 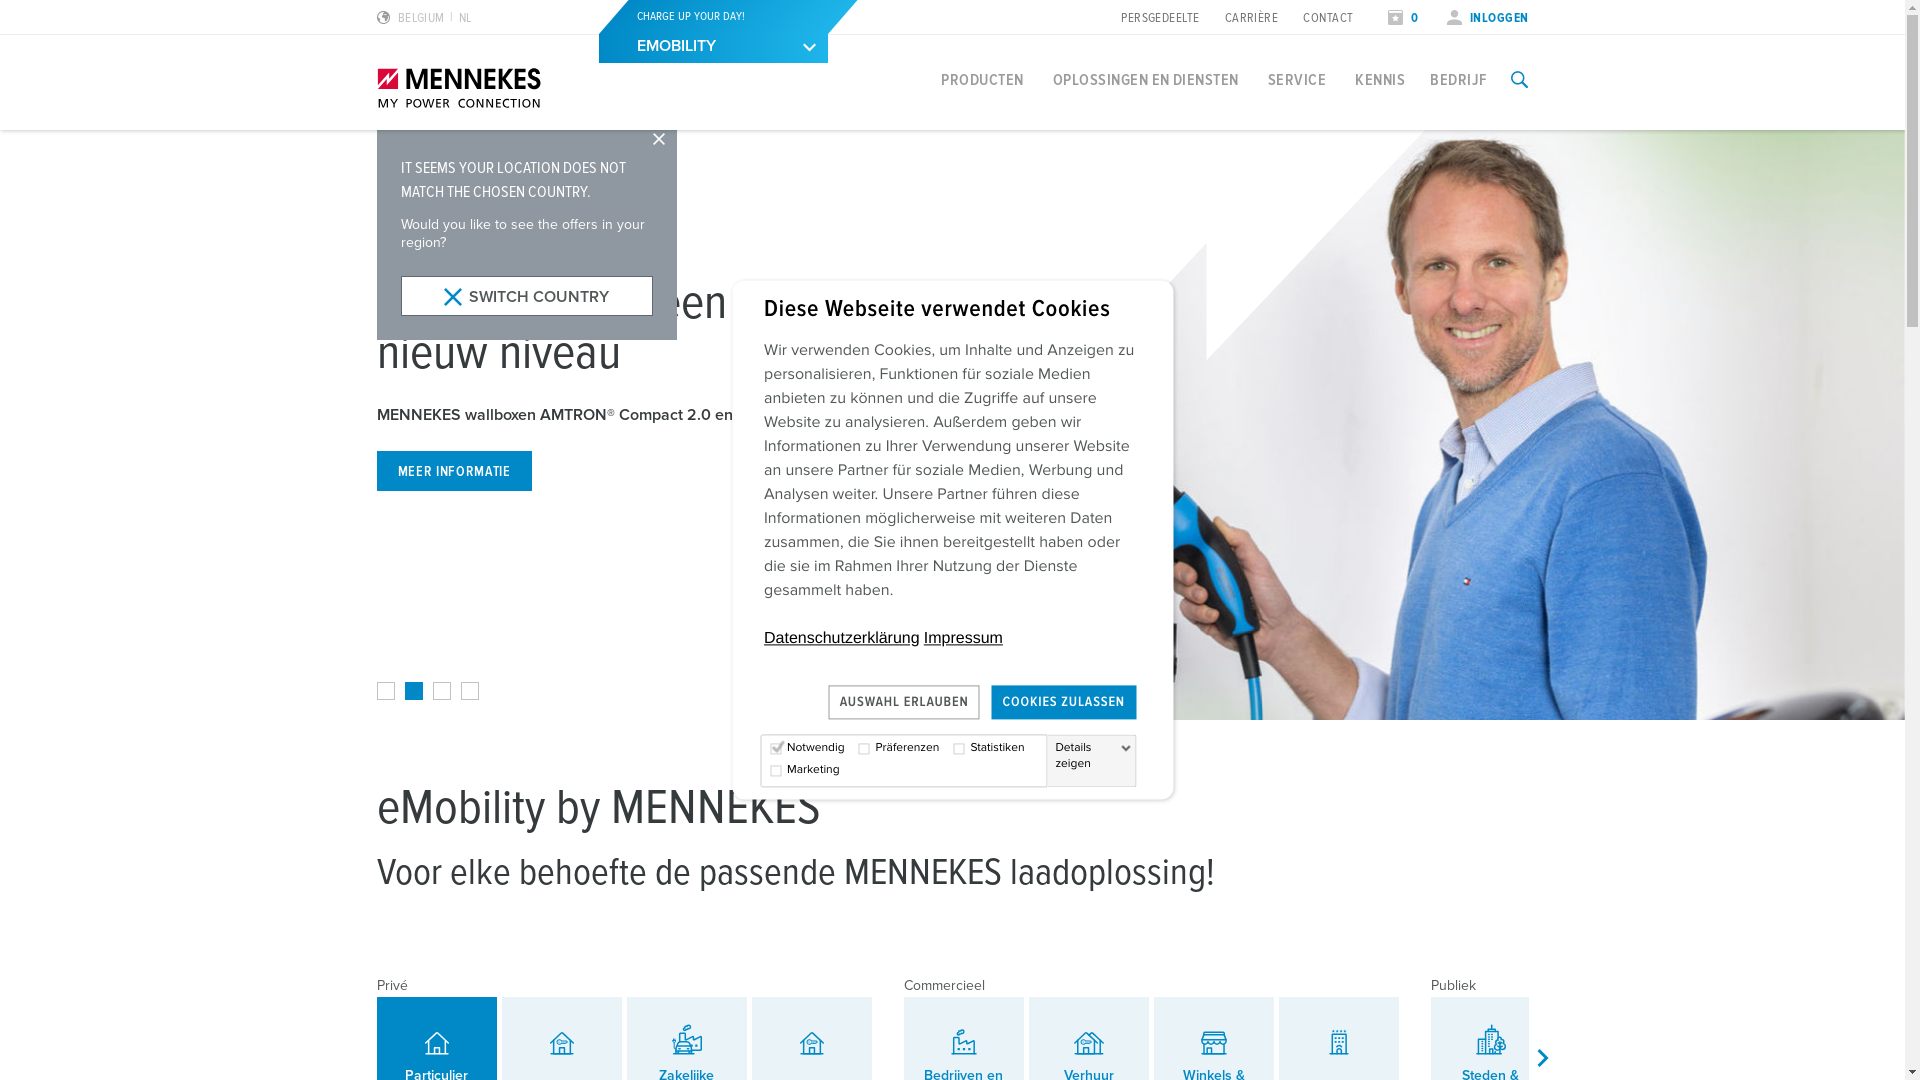 I want to click on INLOGGEN, so click(x=1488, y=18).